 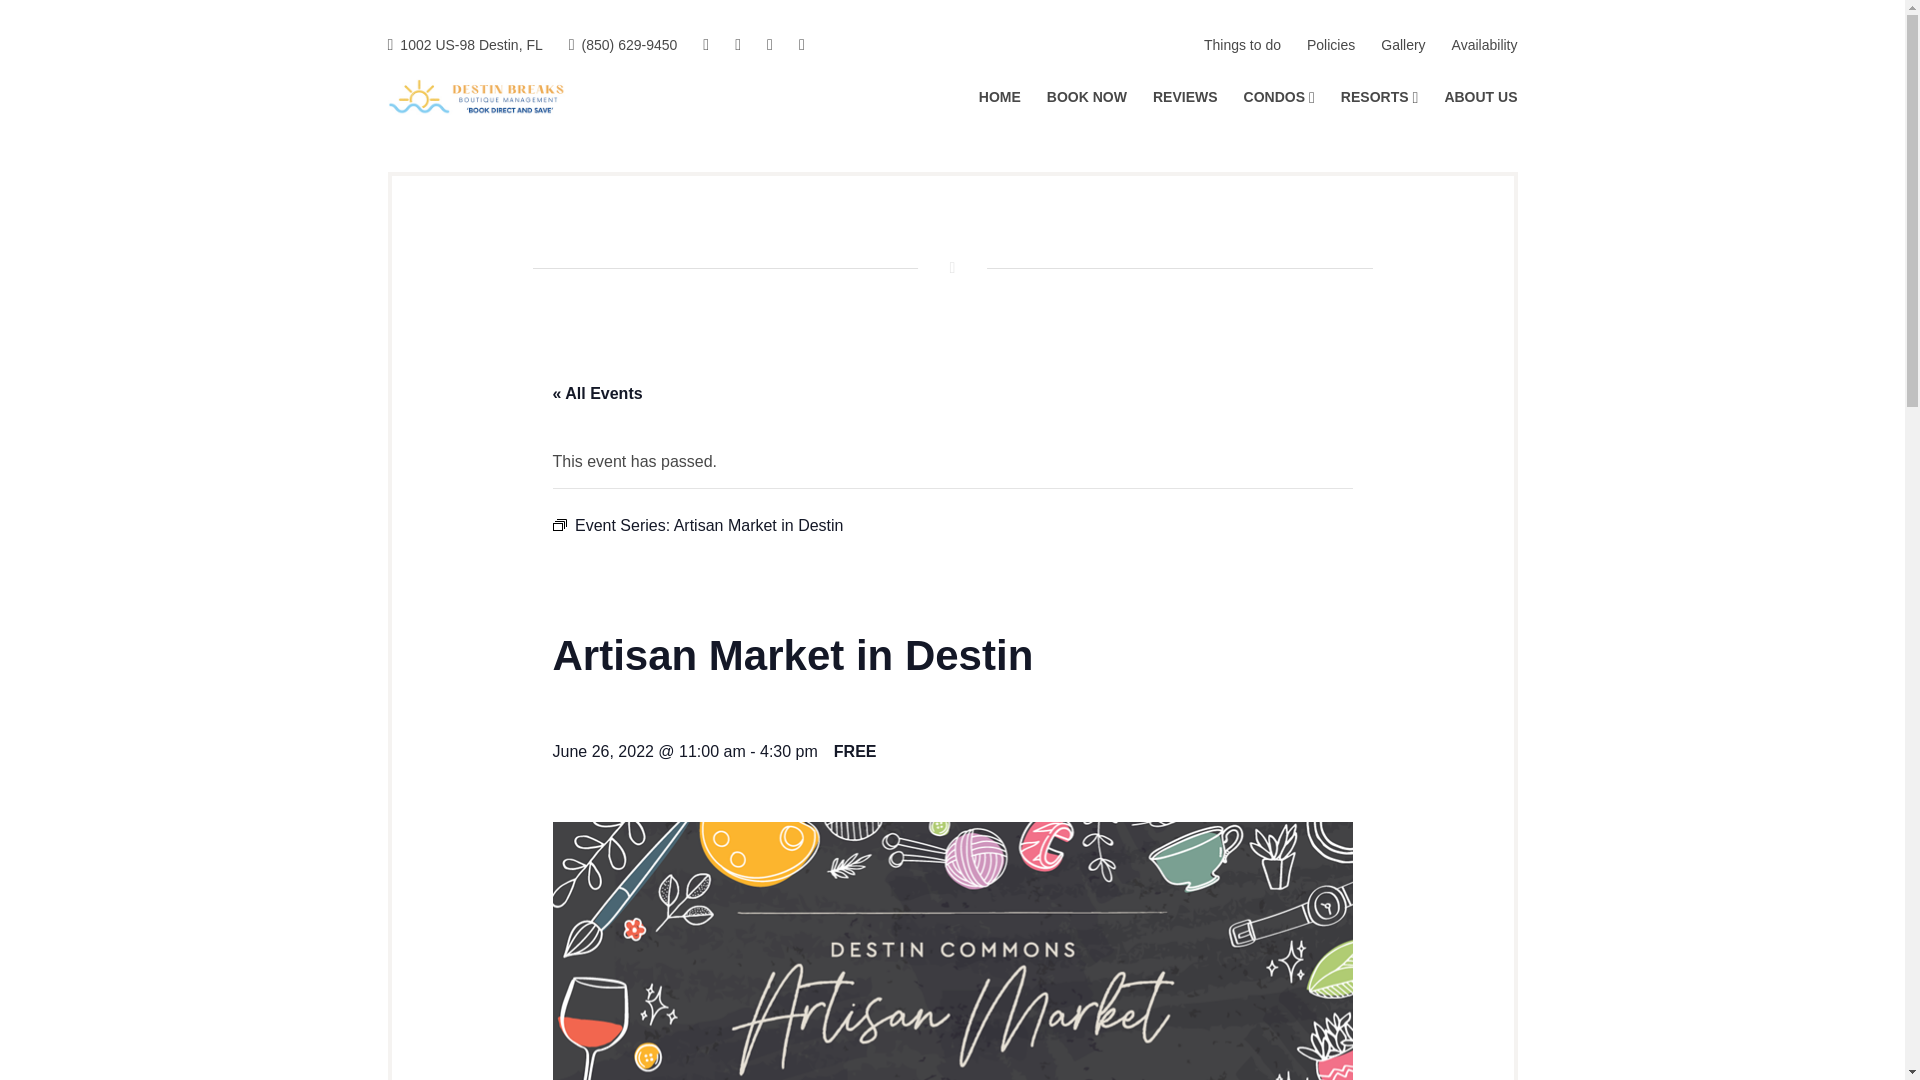 I want to click on RESORTS, so click(x=1379, y=98).